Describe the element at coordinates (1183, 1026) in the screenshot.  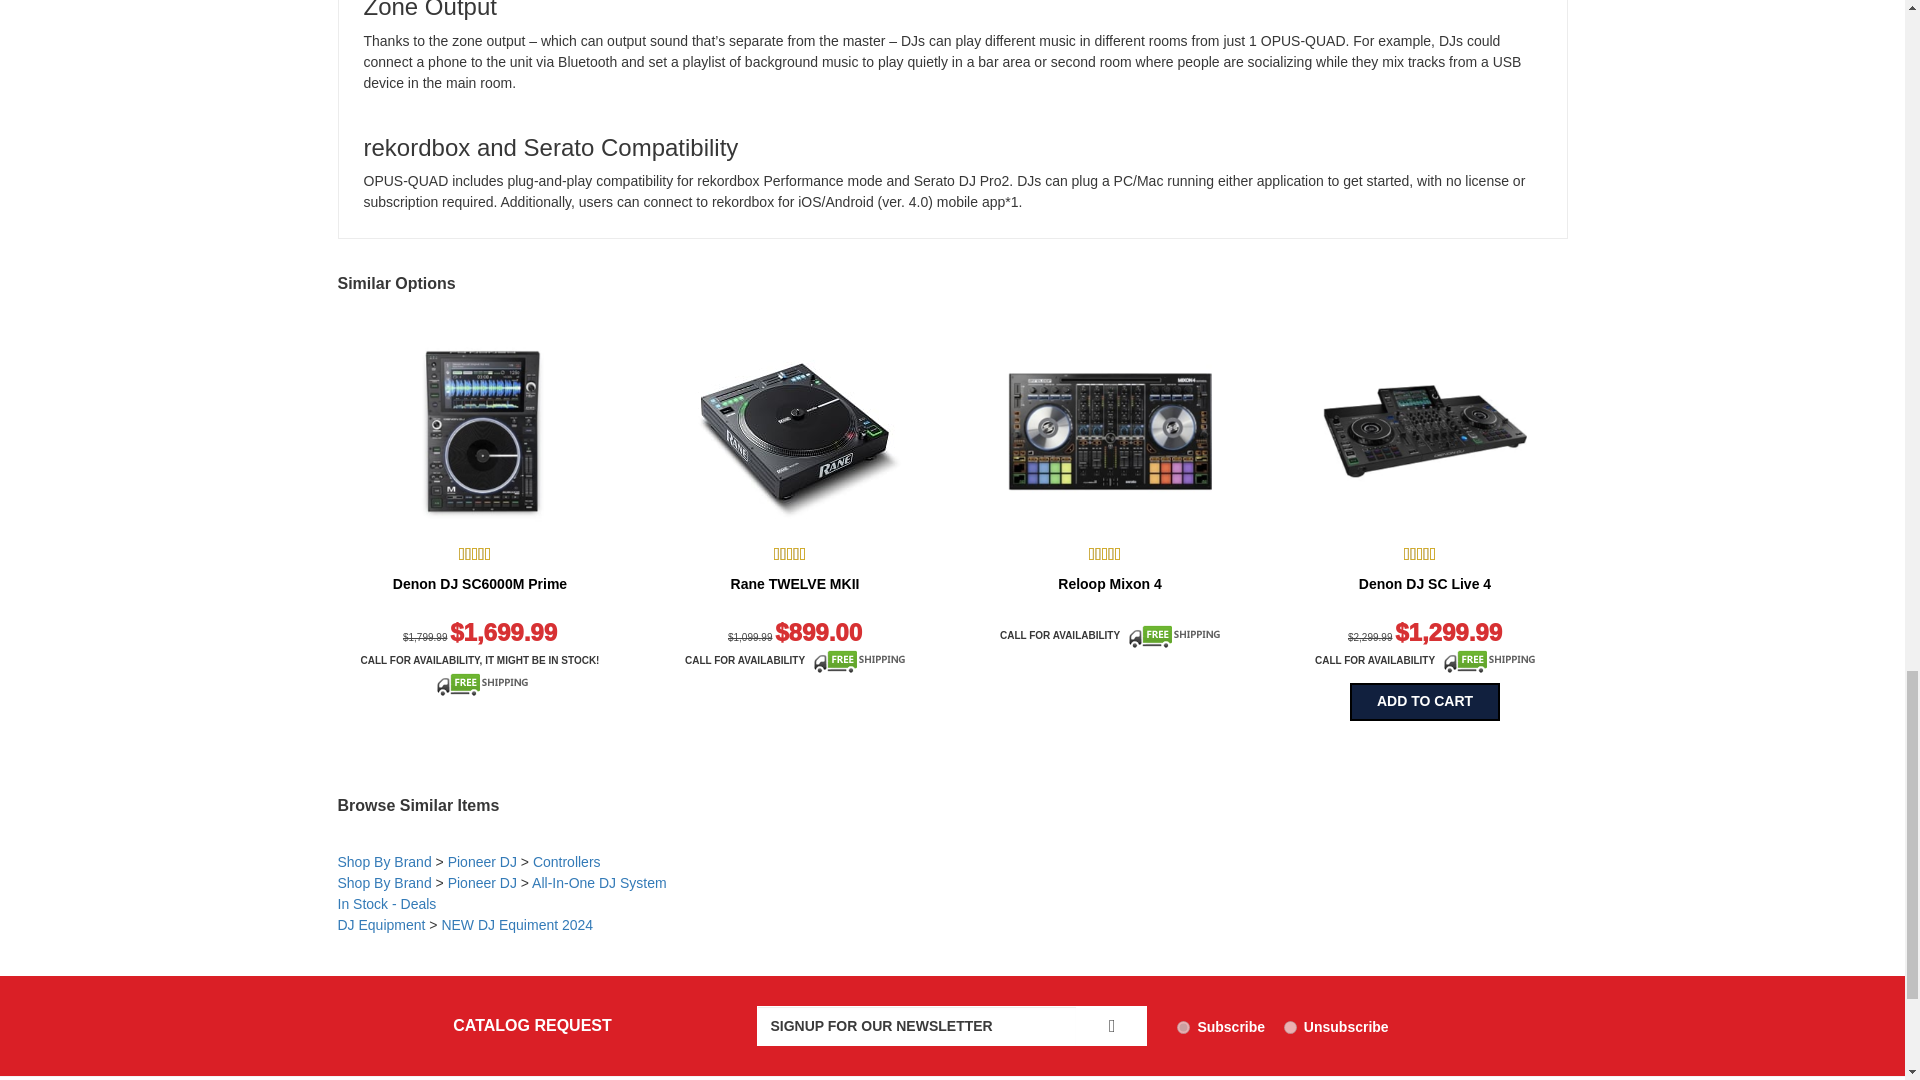
I see `1` at that location.